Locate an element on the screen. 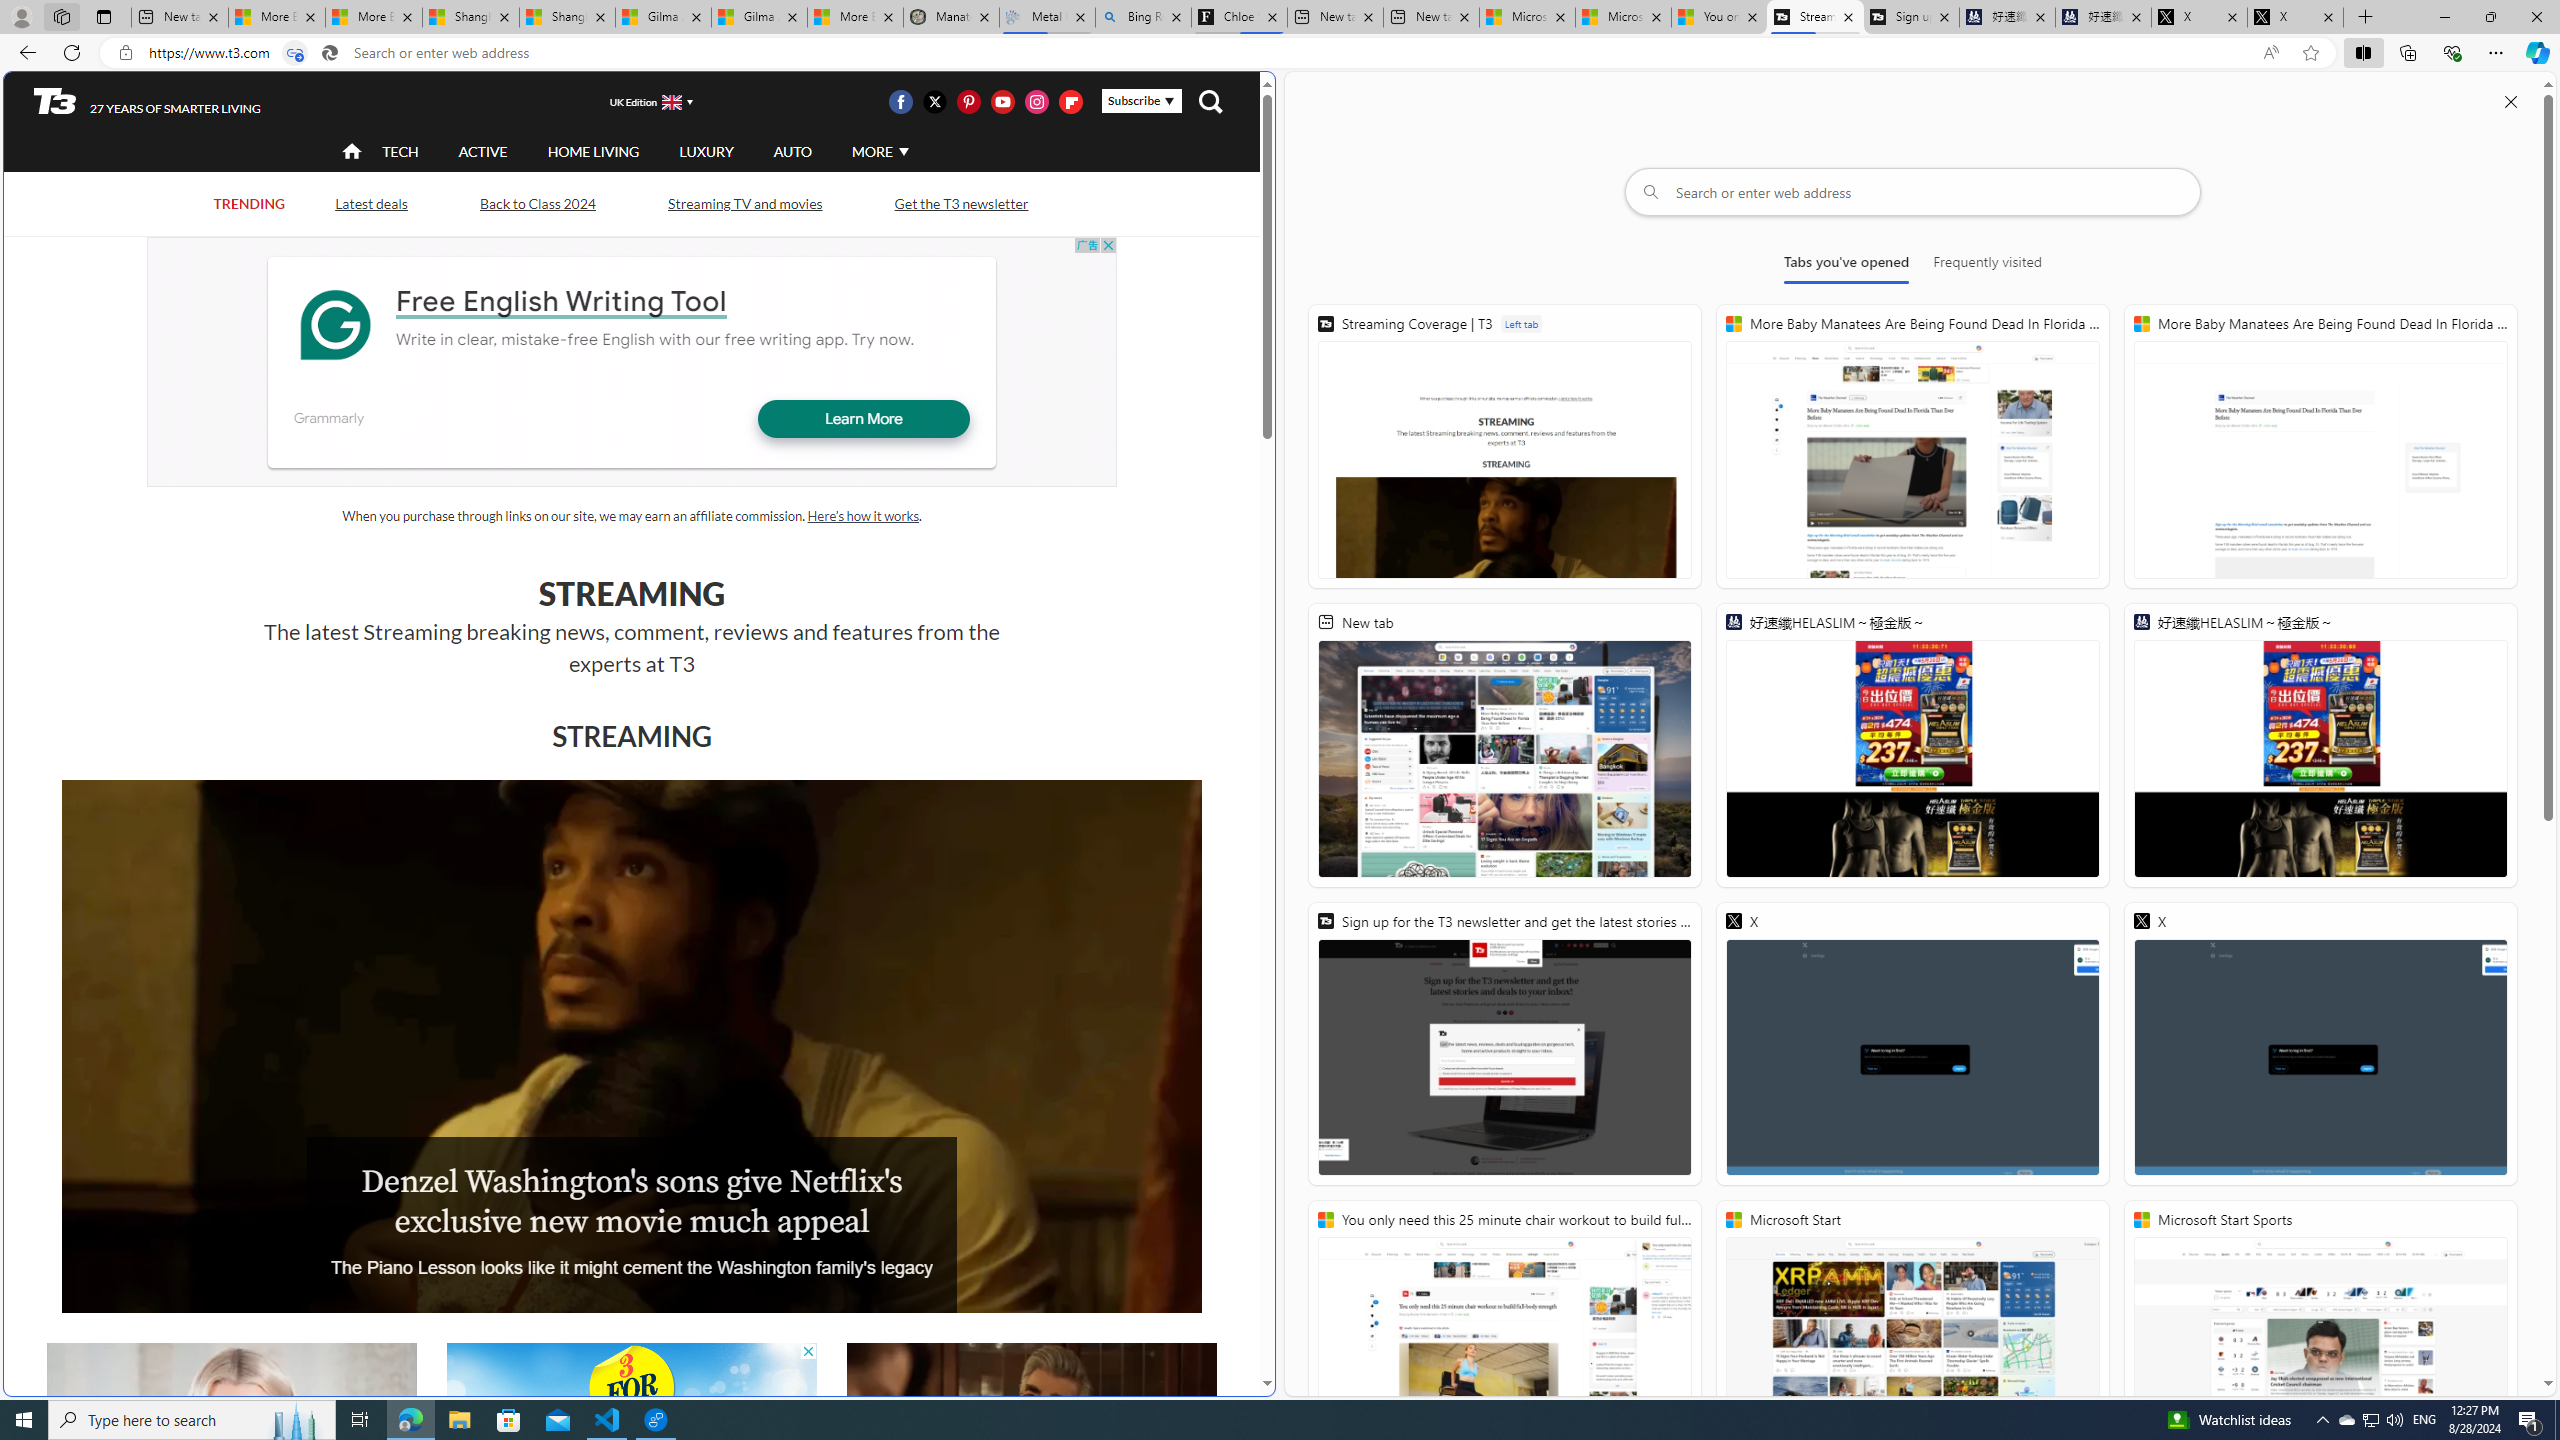 The height and width of the screenshot is (1440, 2560). Tabs you've opened is located at coordinates (1845, 266).